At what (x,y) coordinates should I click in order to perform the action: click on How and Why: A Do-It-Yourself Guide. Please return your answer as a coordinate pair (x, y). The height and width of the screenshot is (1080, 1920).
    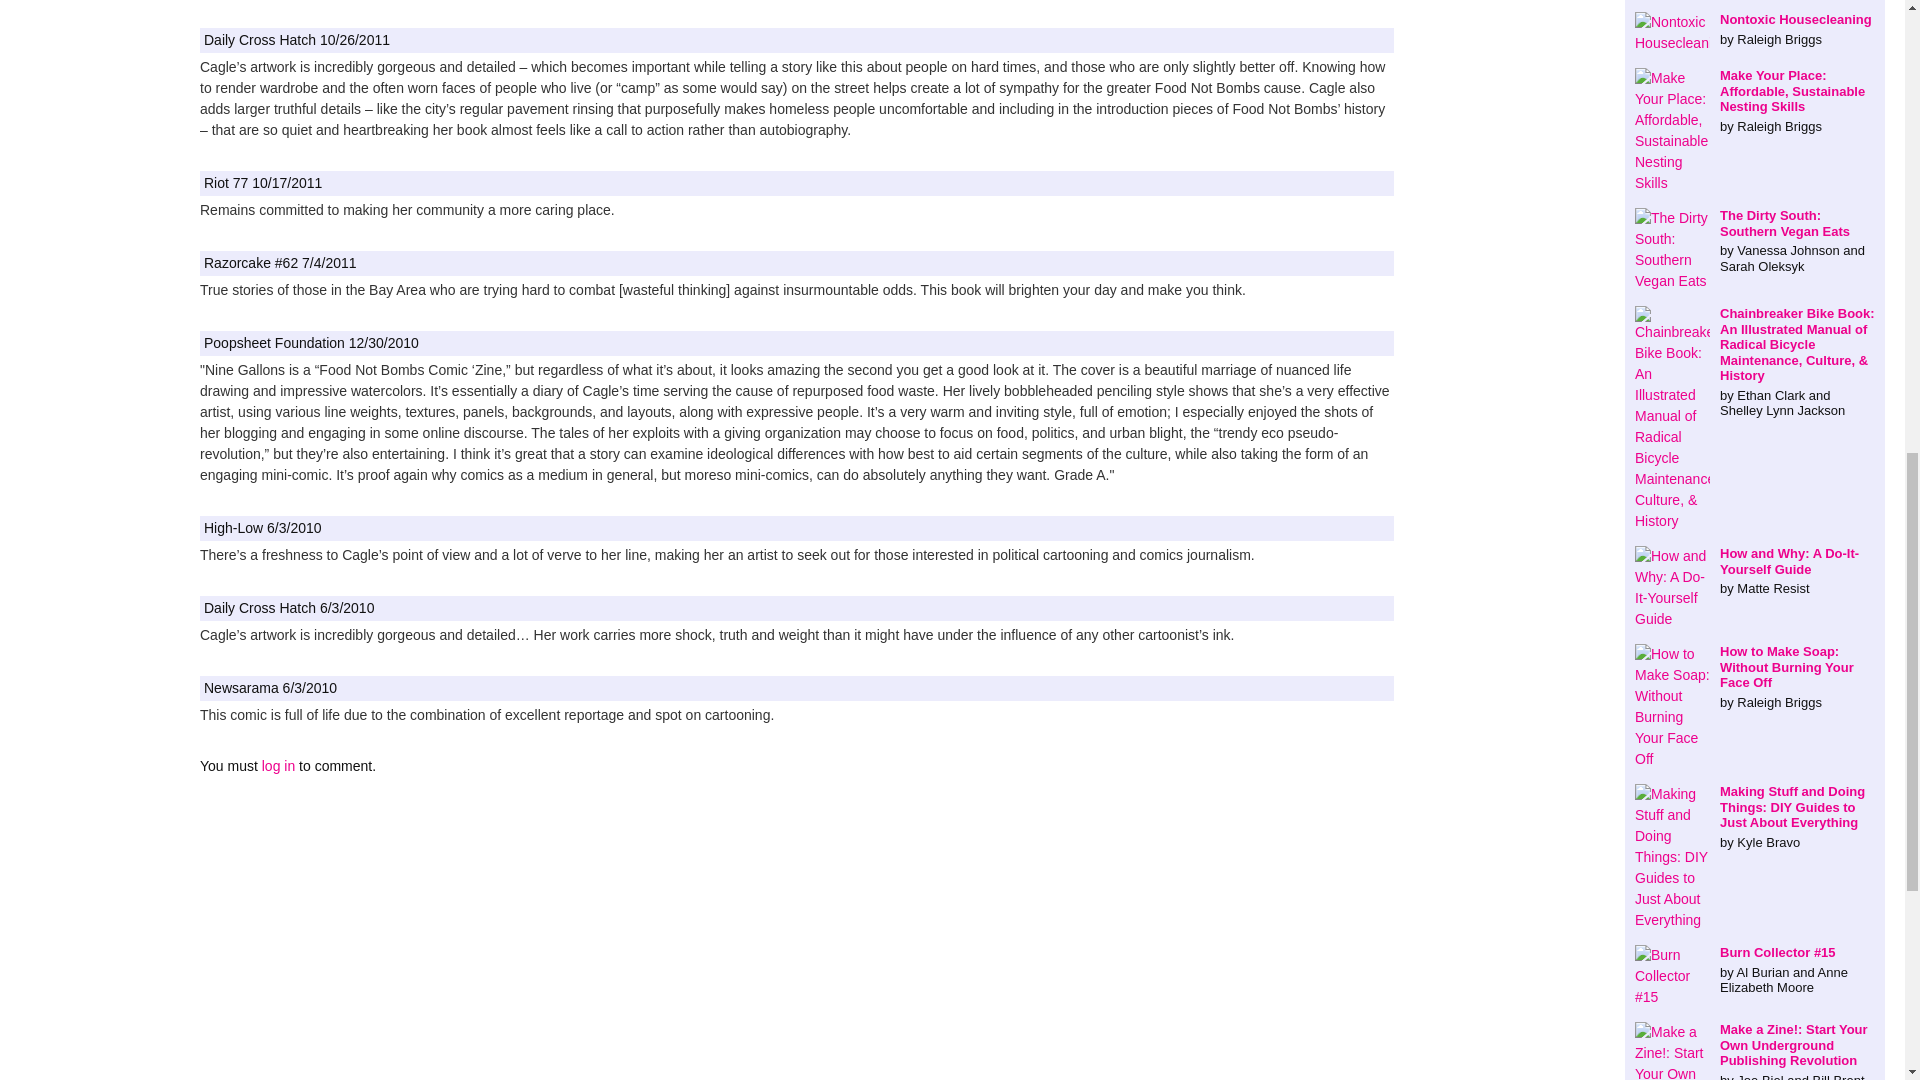
    Looking at the image, I should click on (1755, 572).